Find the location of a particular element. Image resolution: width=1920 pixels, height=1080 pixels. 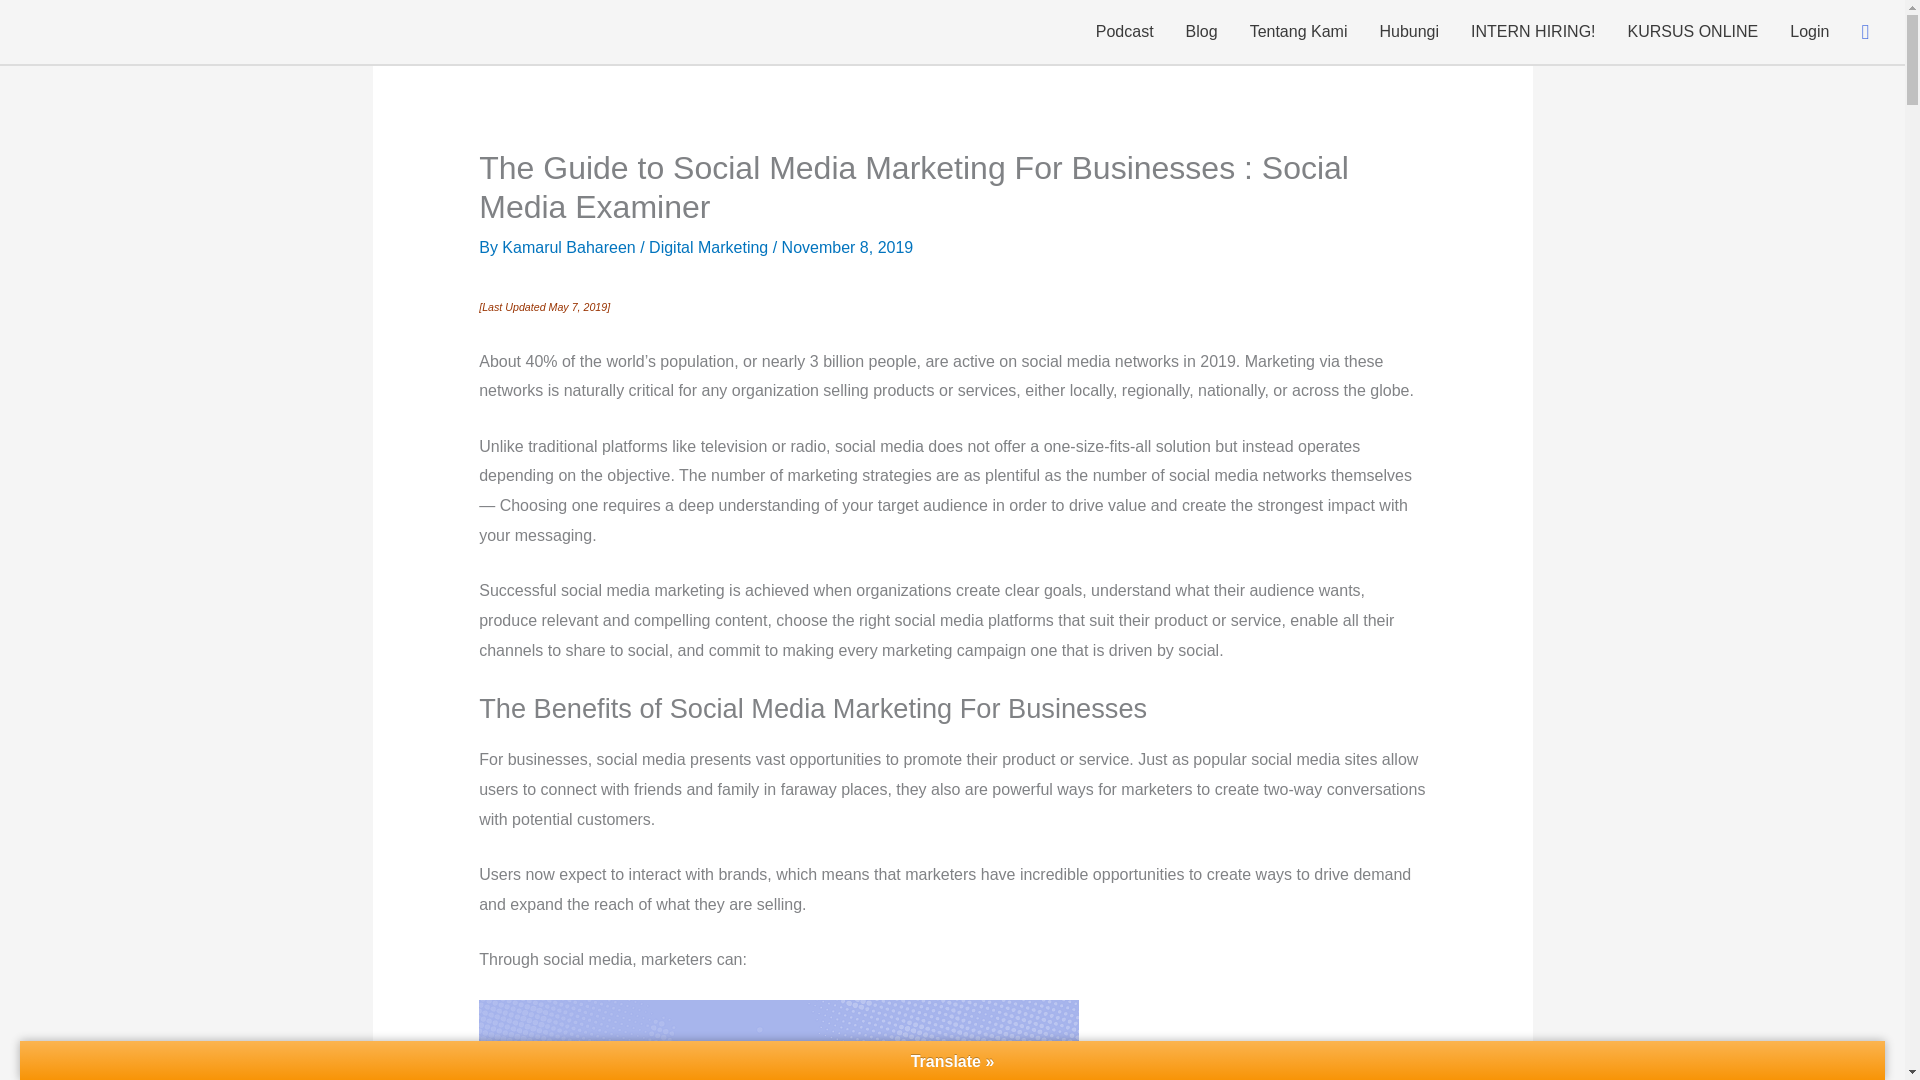

KURSUS ONLINE is located at coordinates (1693, 32).